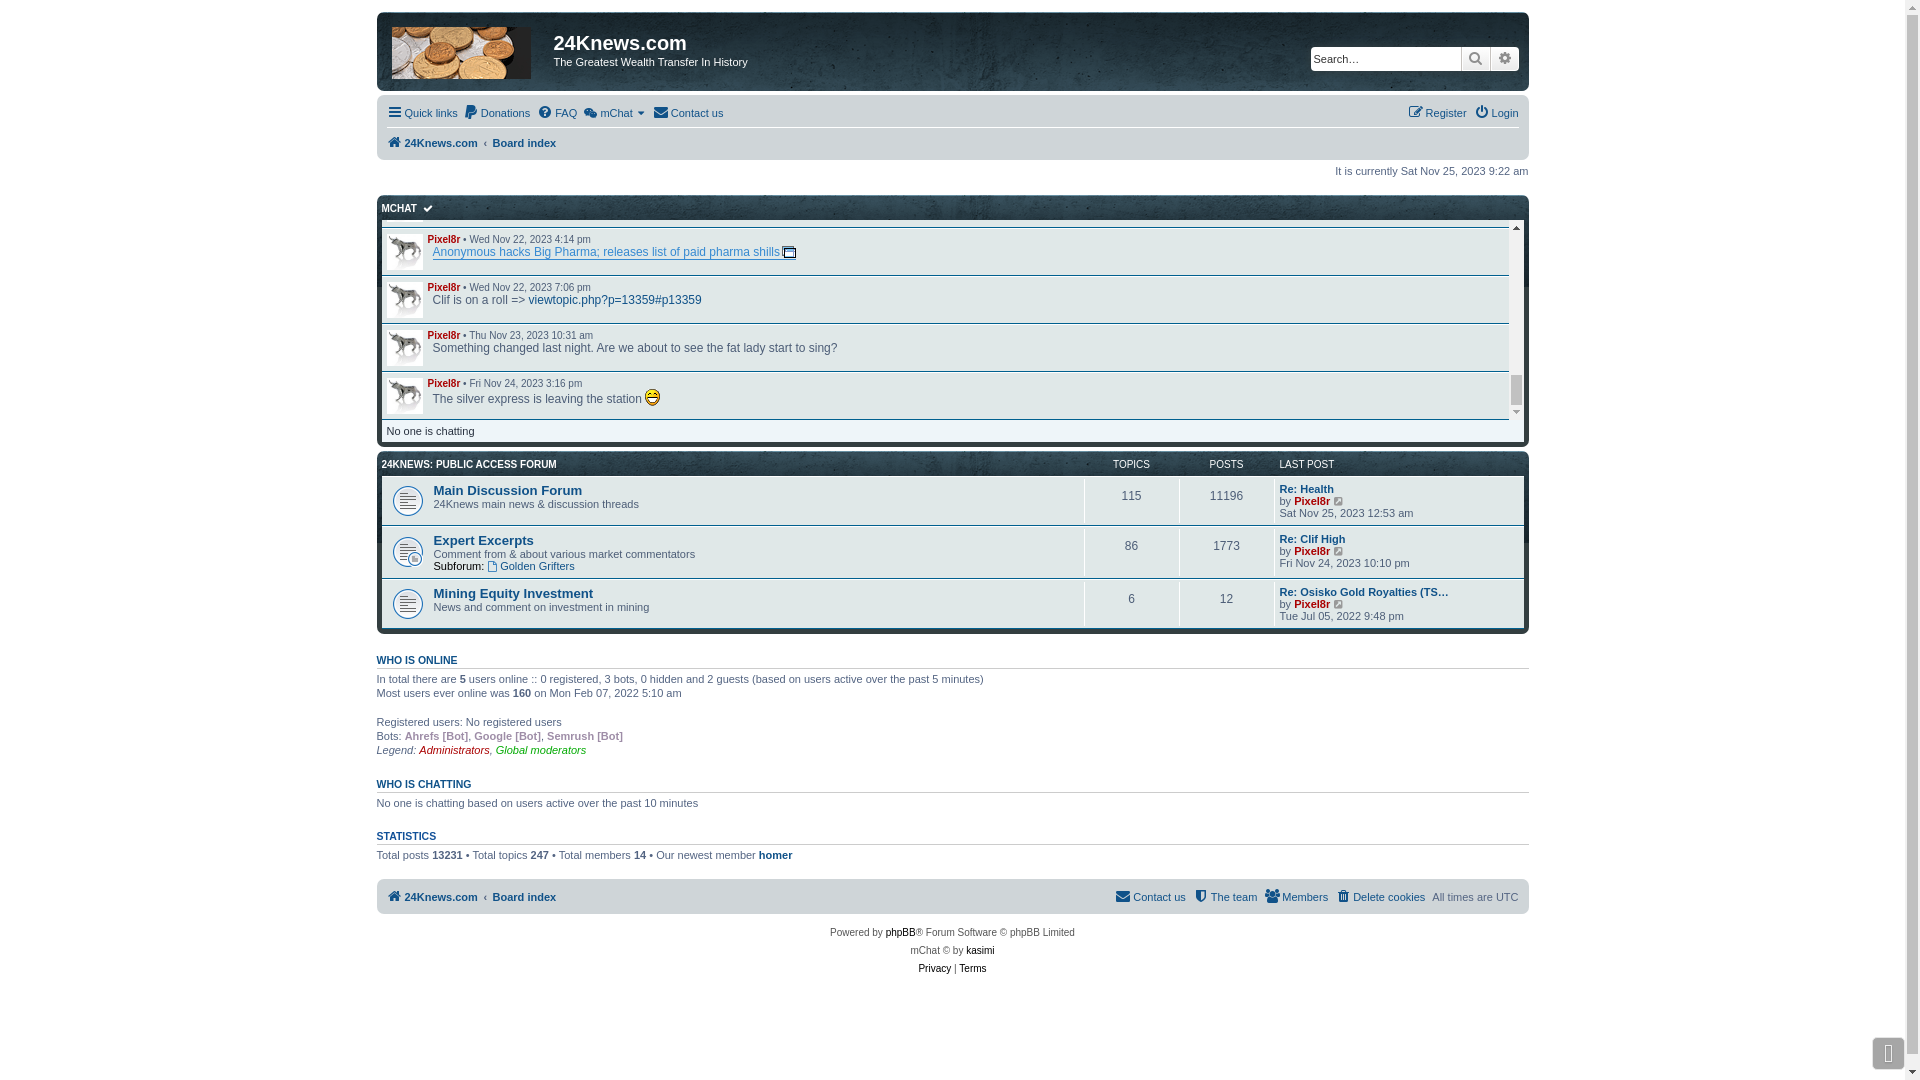  I want to click on Delete cookies, so click(1380, 897).